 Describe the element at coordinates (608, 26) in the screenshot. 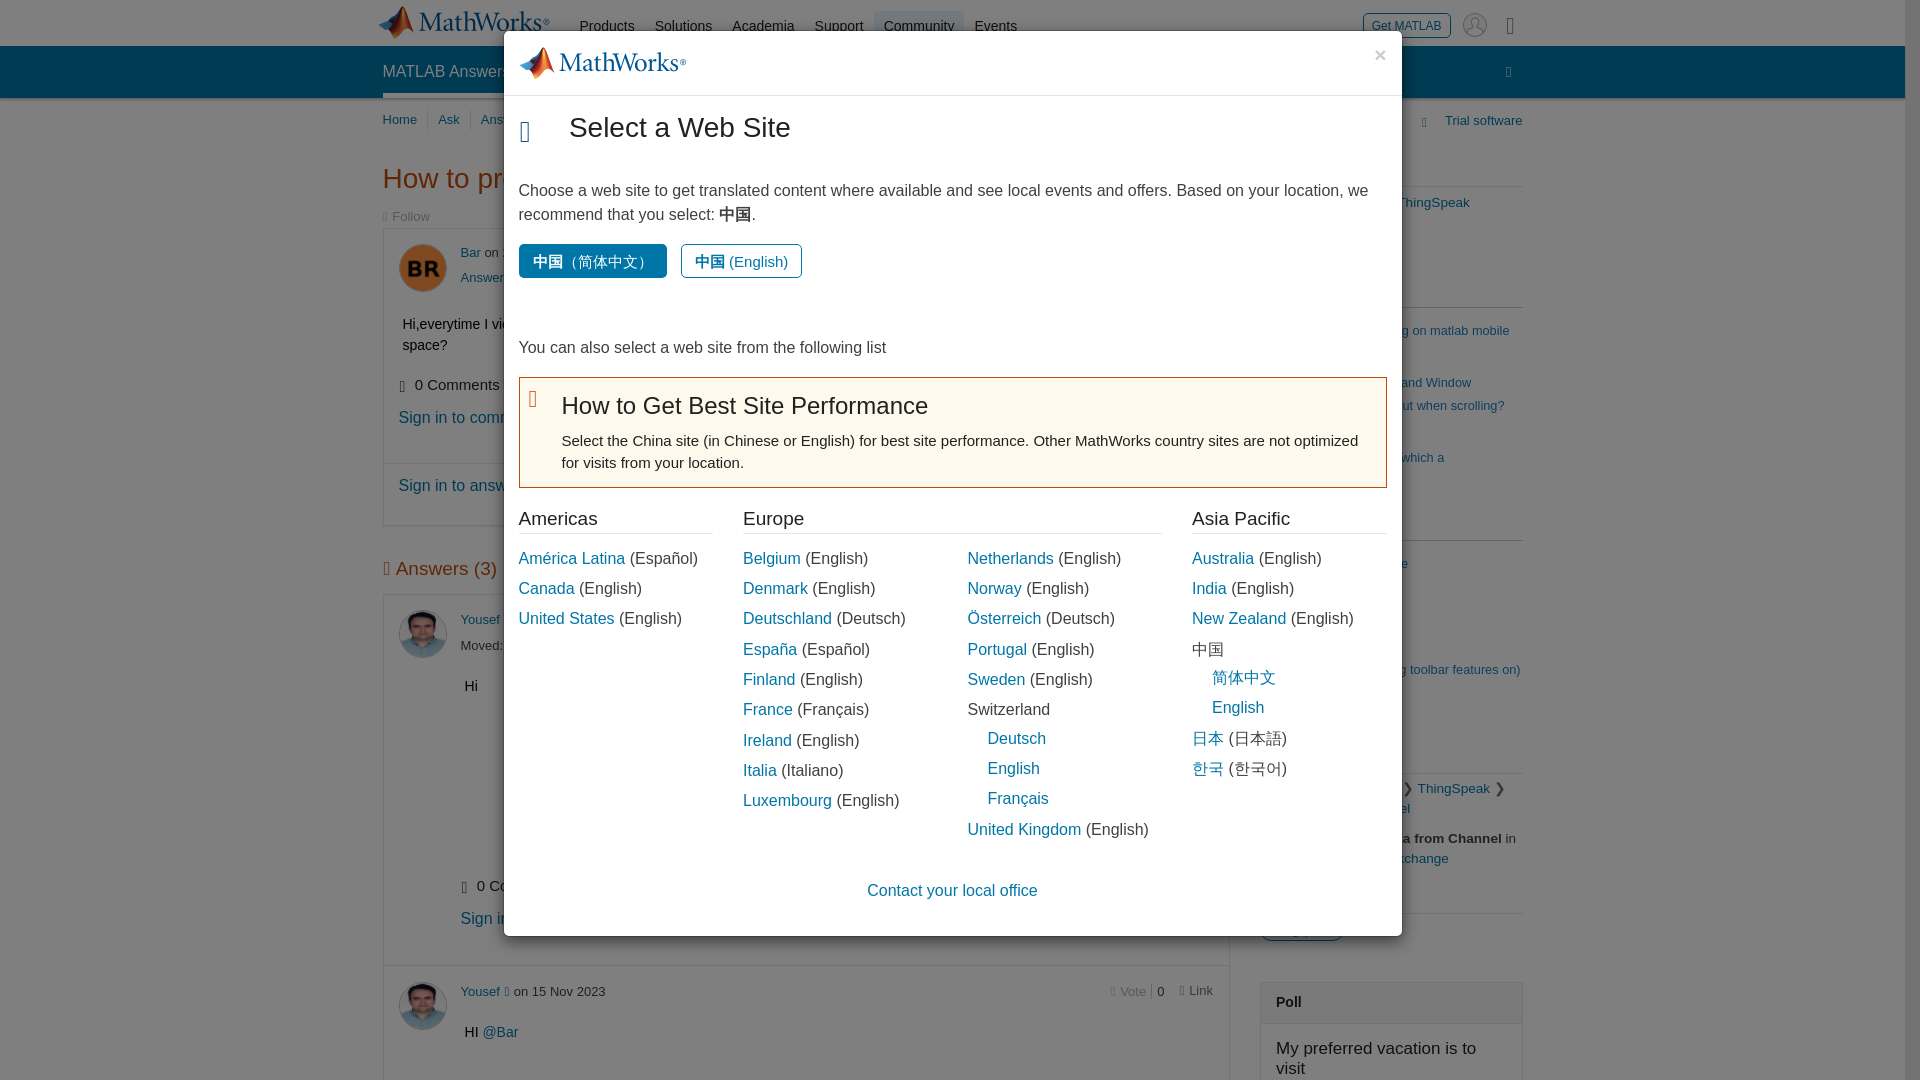

I see `Products` at that location.